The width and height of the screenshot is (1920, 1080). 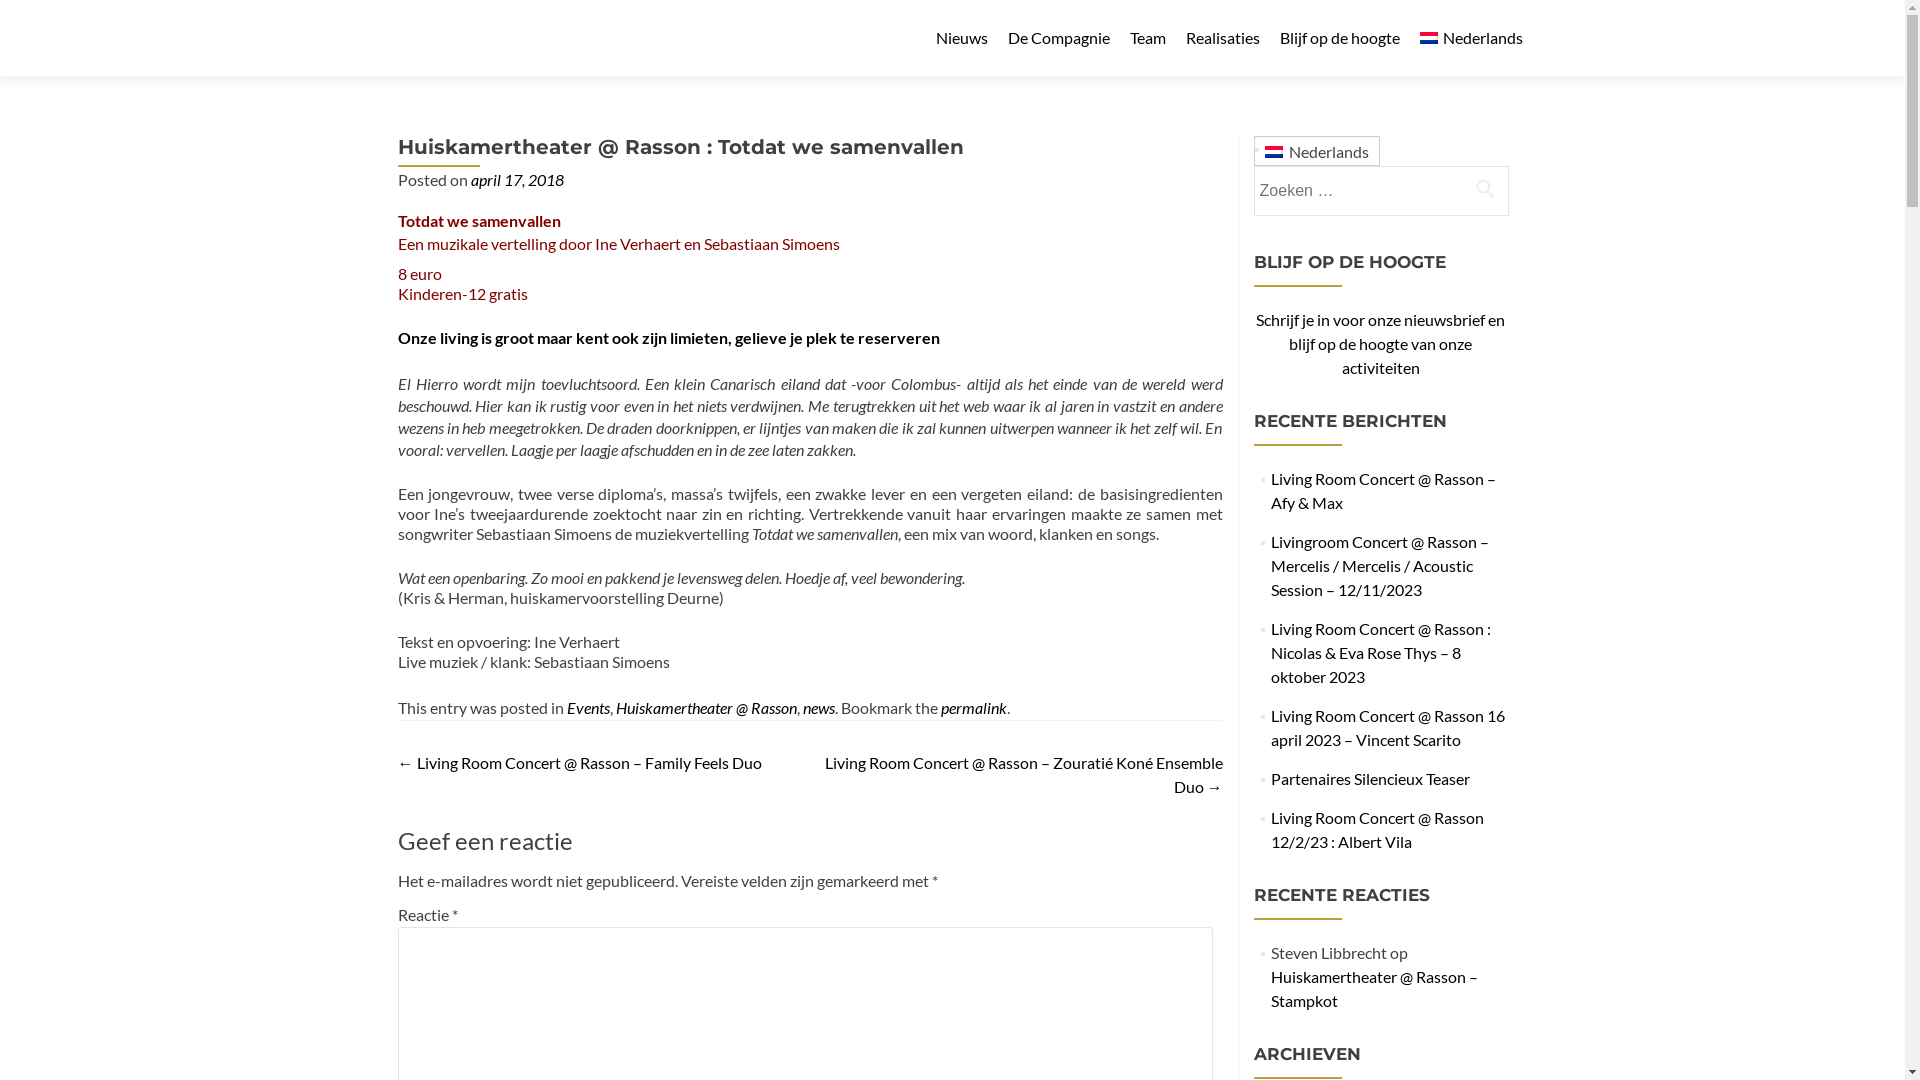 What do you see at coordinates (1059, 38) in the screenshot?
I see `De Compagnie` at bounding box center [1059, 38].